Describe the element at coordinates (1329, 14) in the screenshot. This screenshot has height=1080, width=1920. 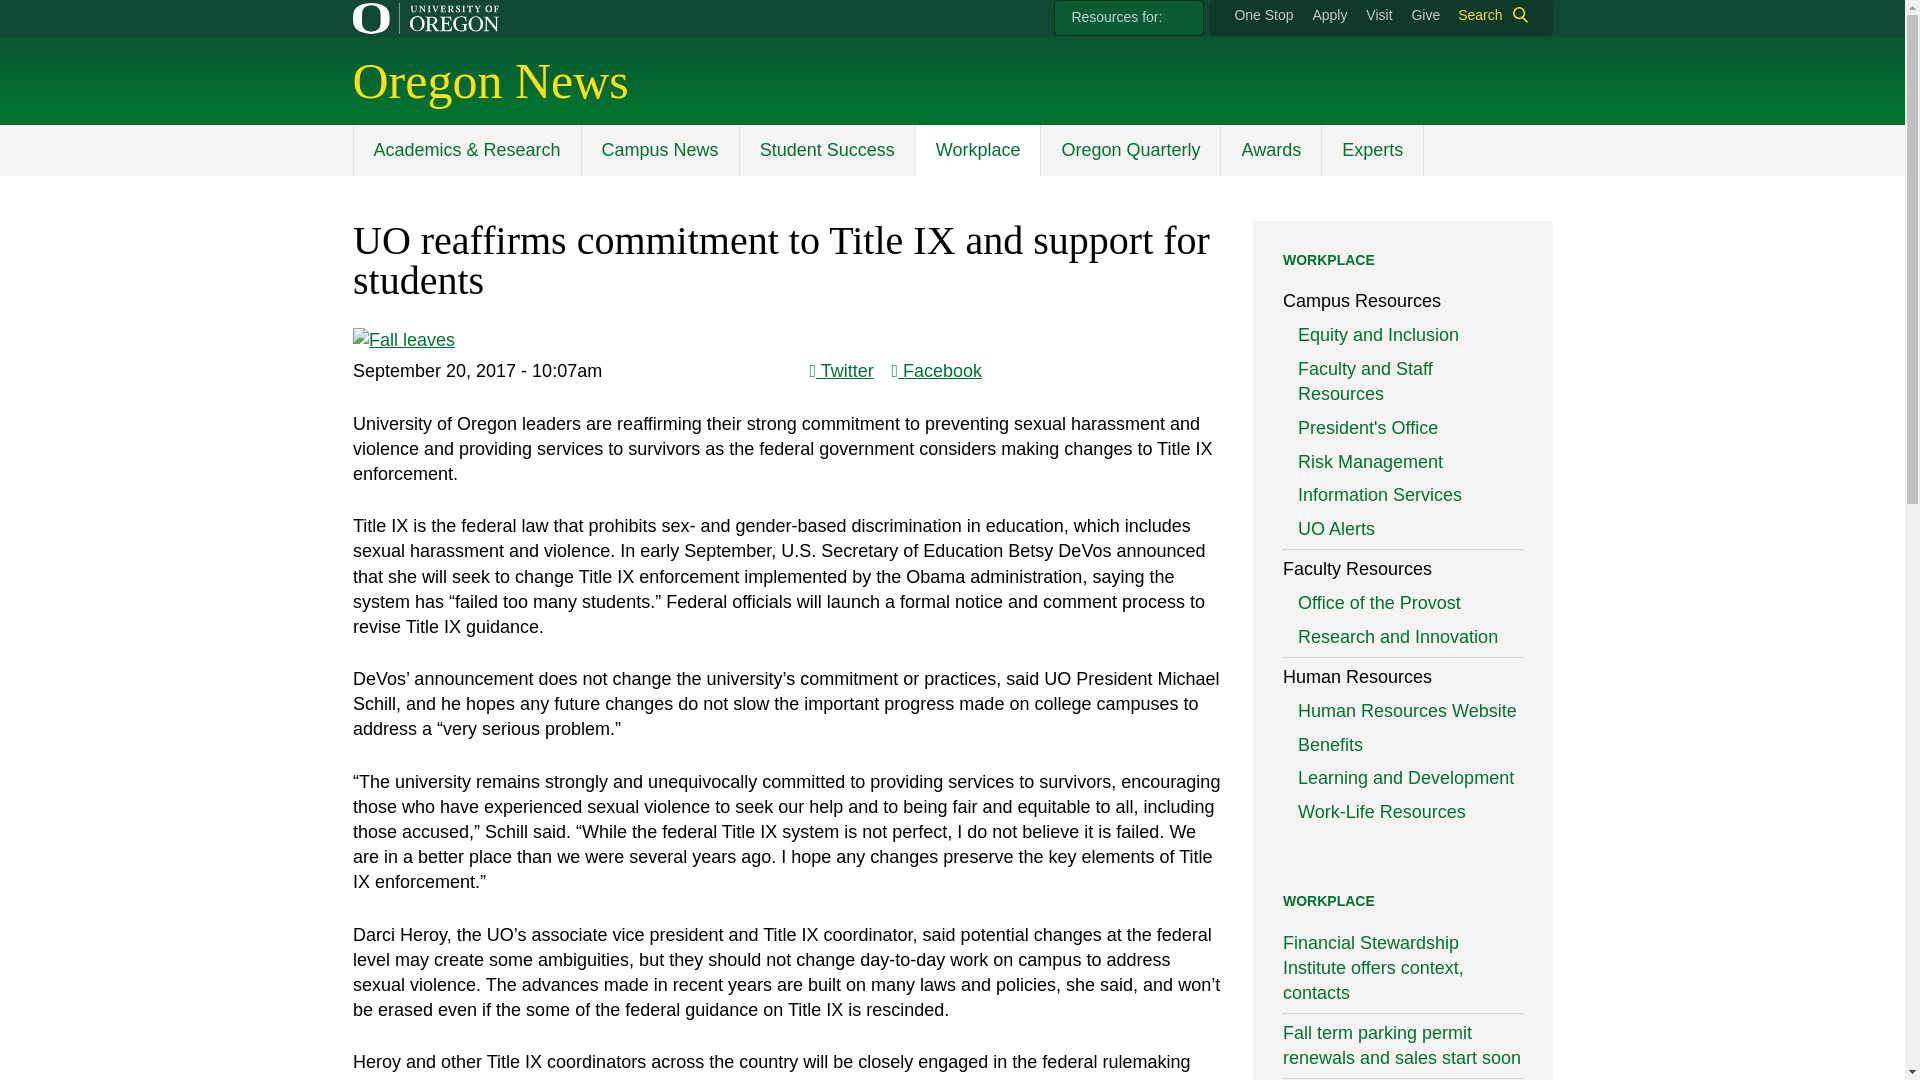
I see `Apply` at that location.